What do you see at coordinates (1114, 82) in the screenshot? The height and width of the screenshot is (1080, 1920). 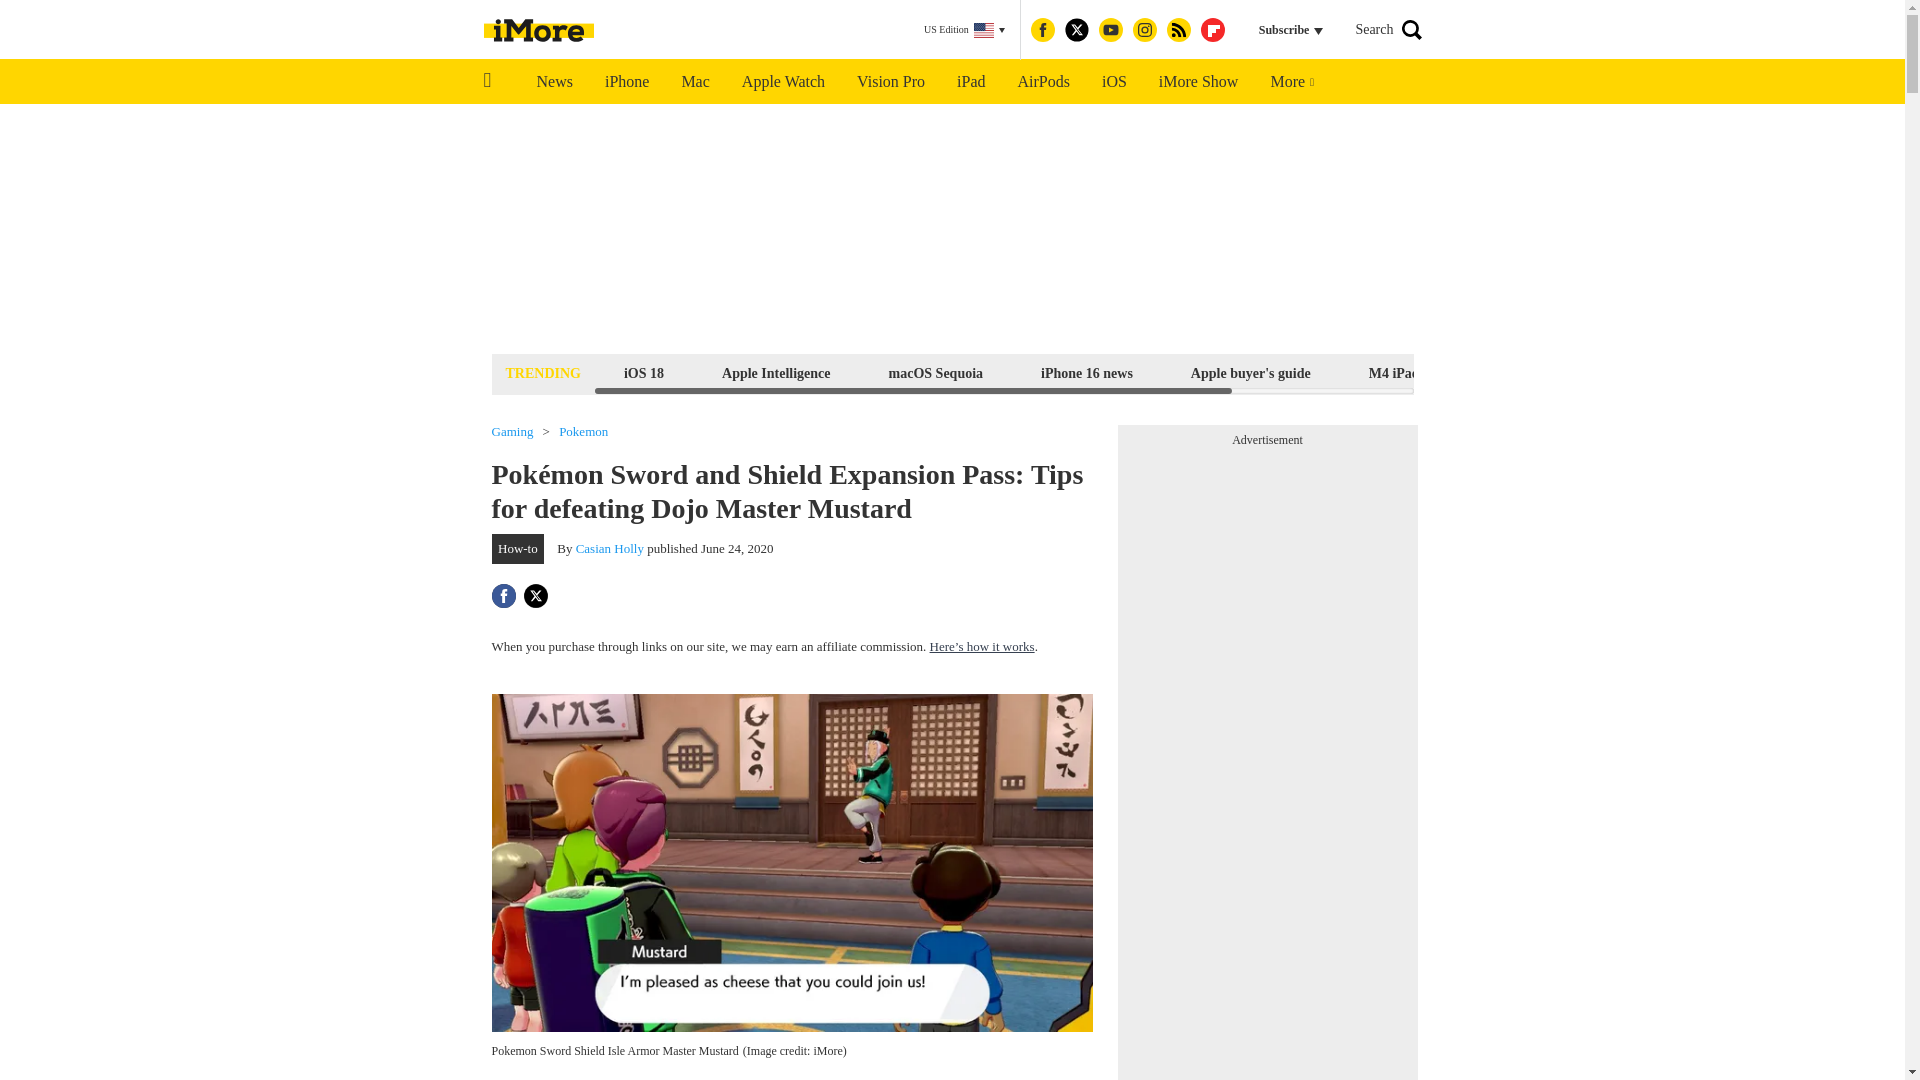 I see `iOS` at bounding box center [1114, 82].